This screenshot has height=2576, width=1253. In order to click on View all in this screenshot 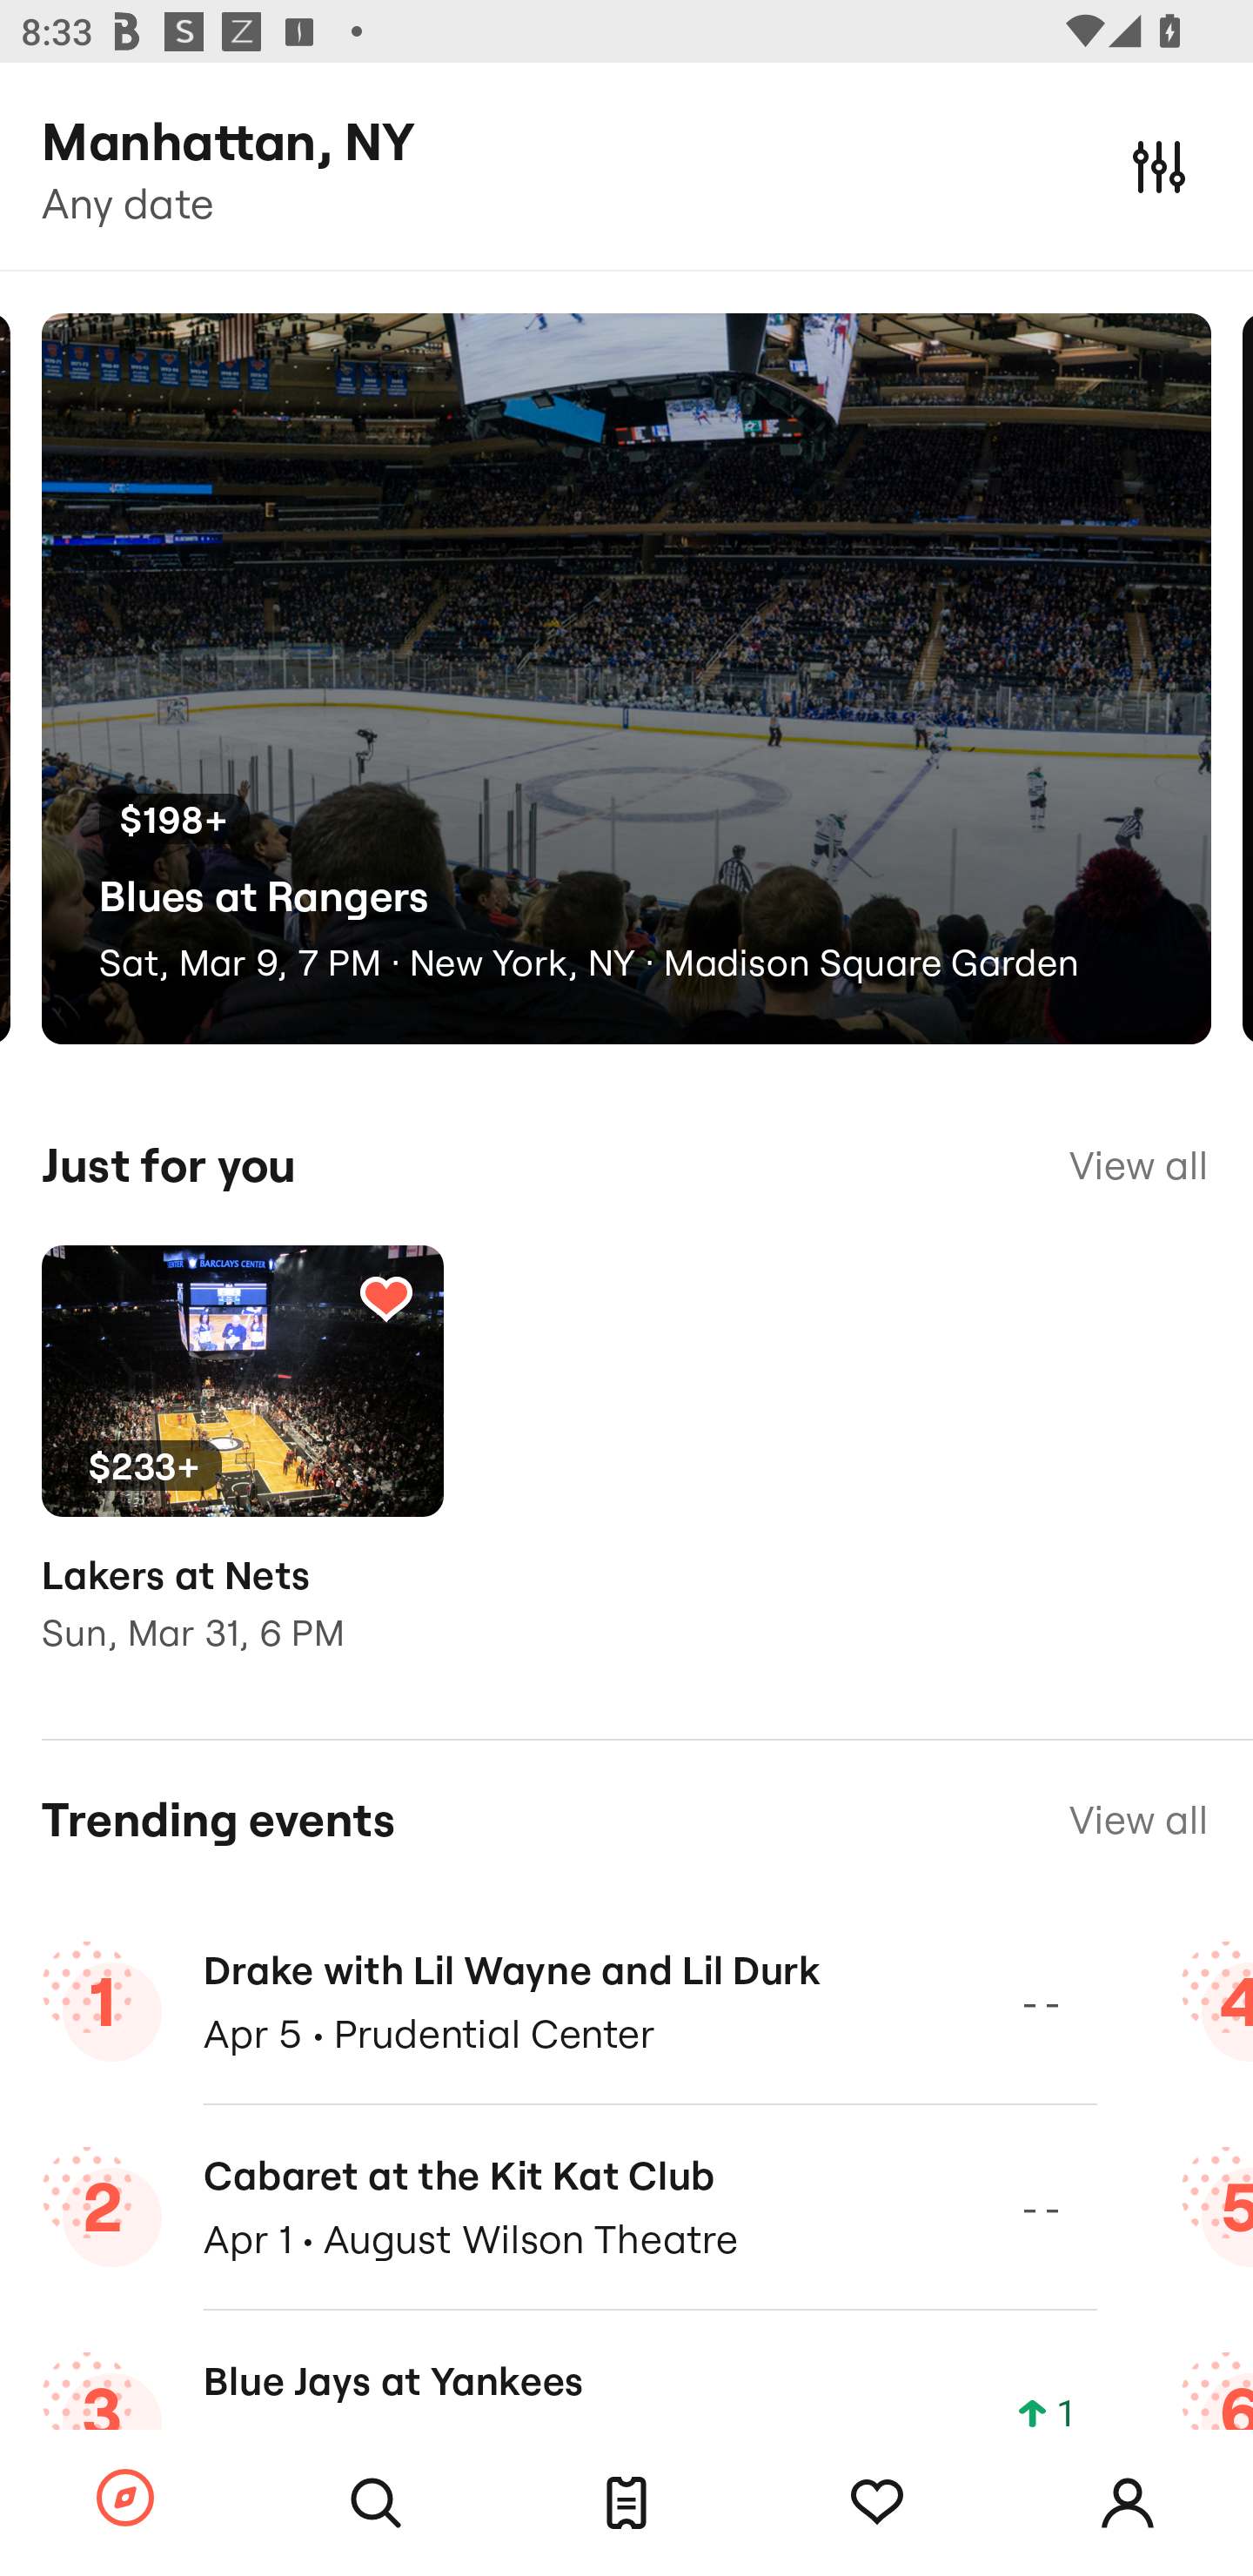, I will do `click(1138, 1821)`.